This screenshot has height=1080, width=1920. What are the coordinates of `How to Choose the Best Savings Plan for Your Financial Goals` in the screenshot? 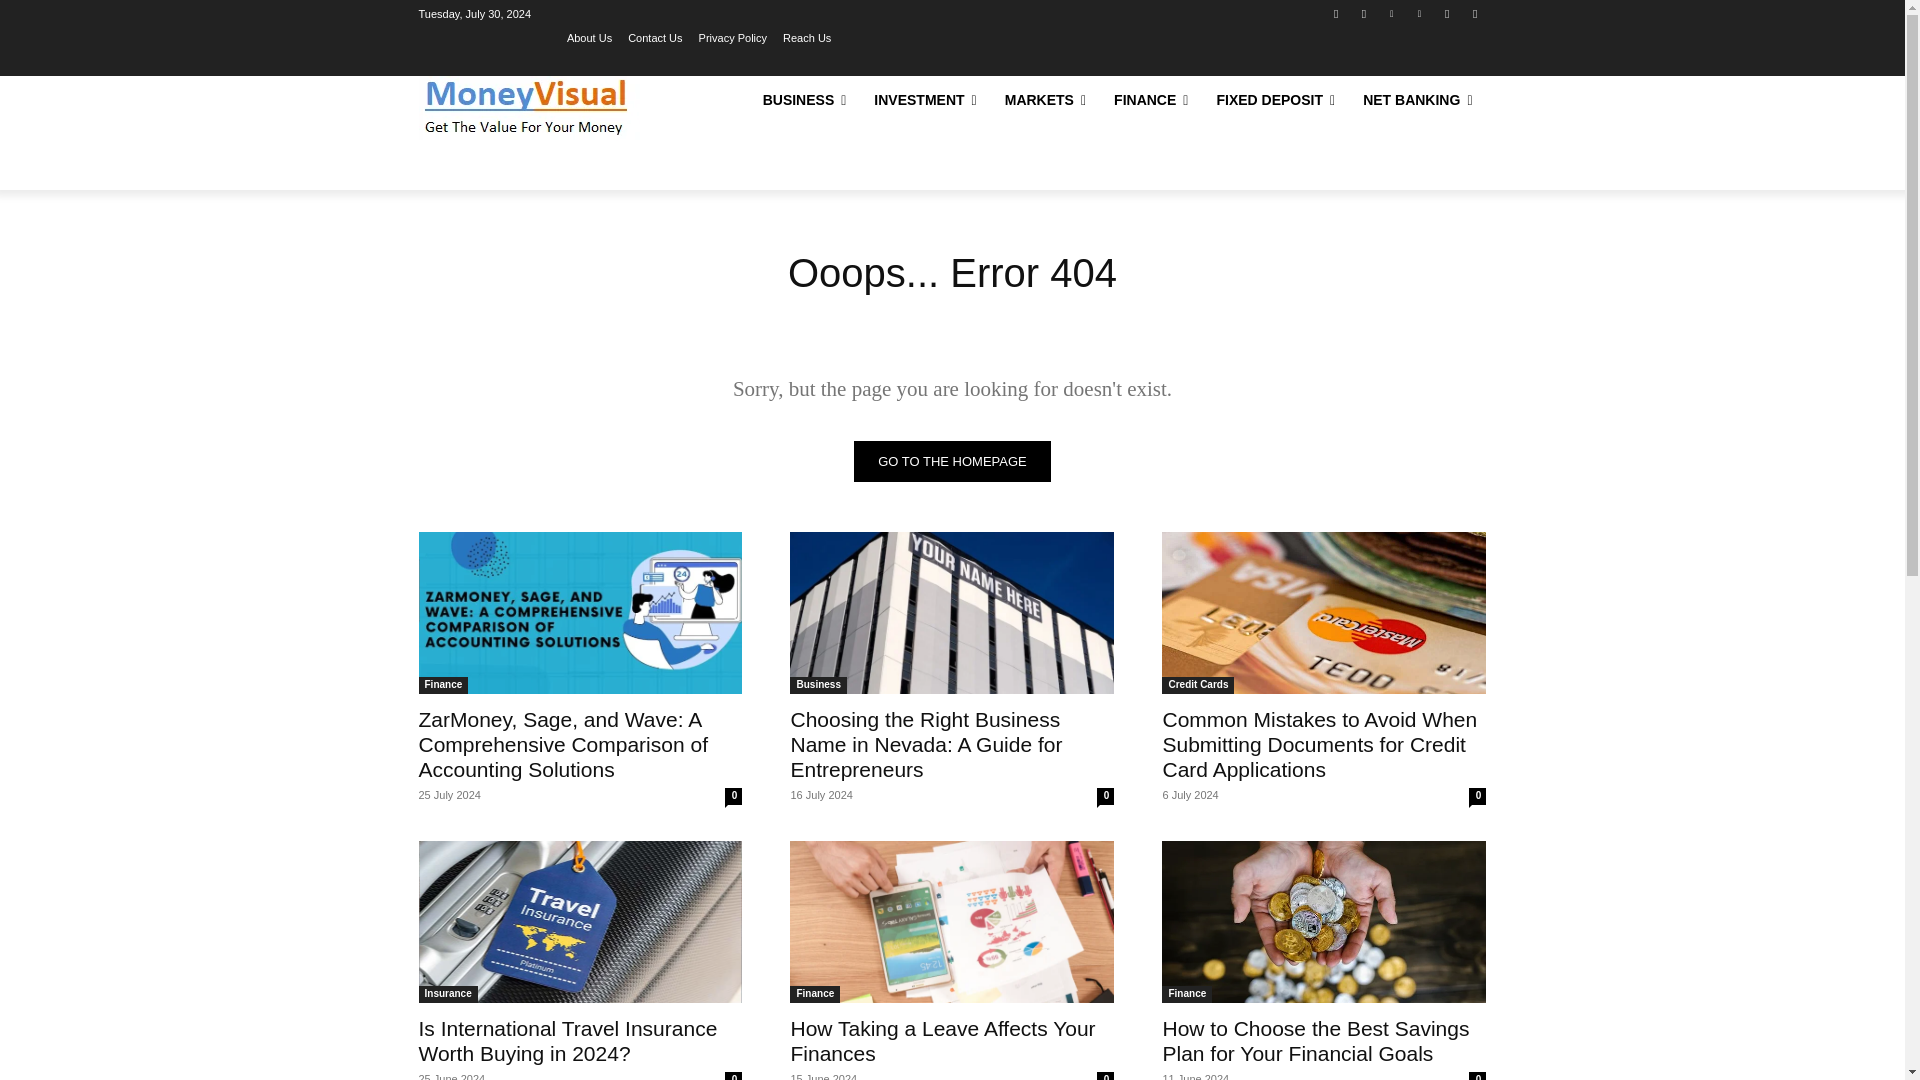 It's located at (1324, 922).